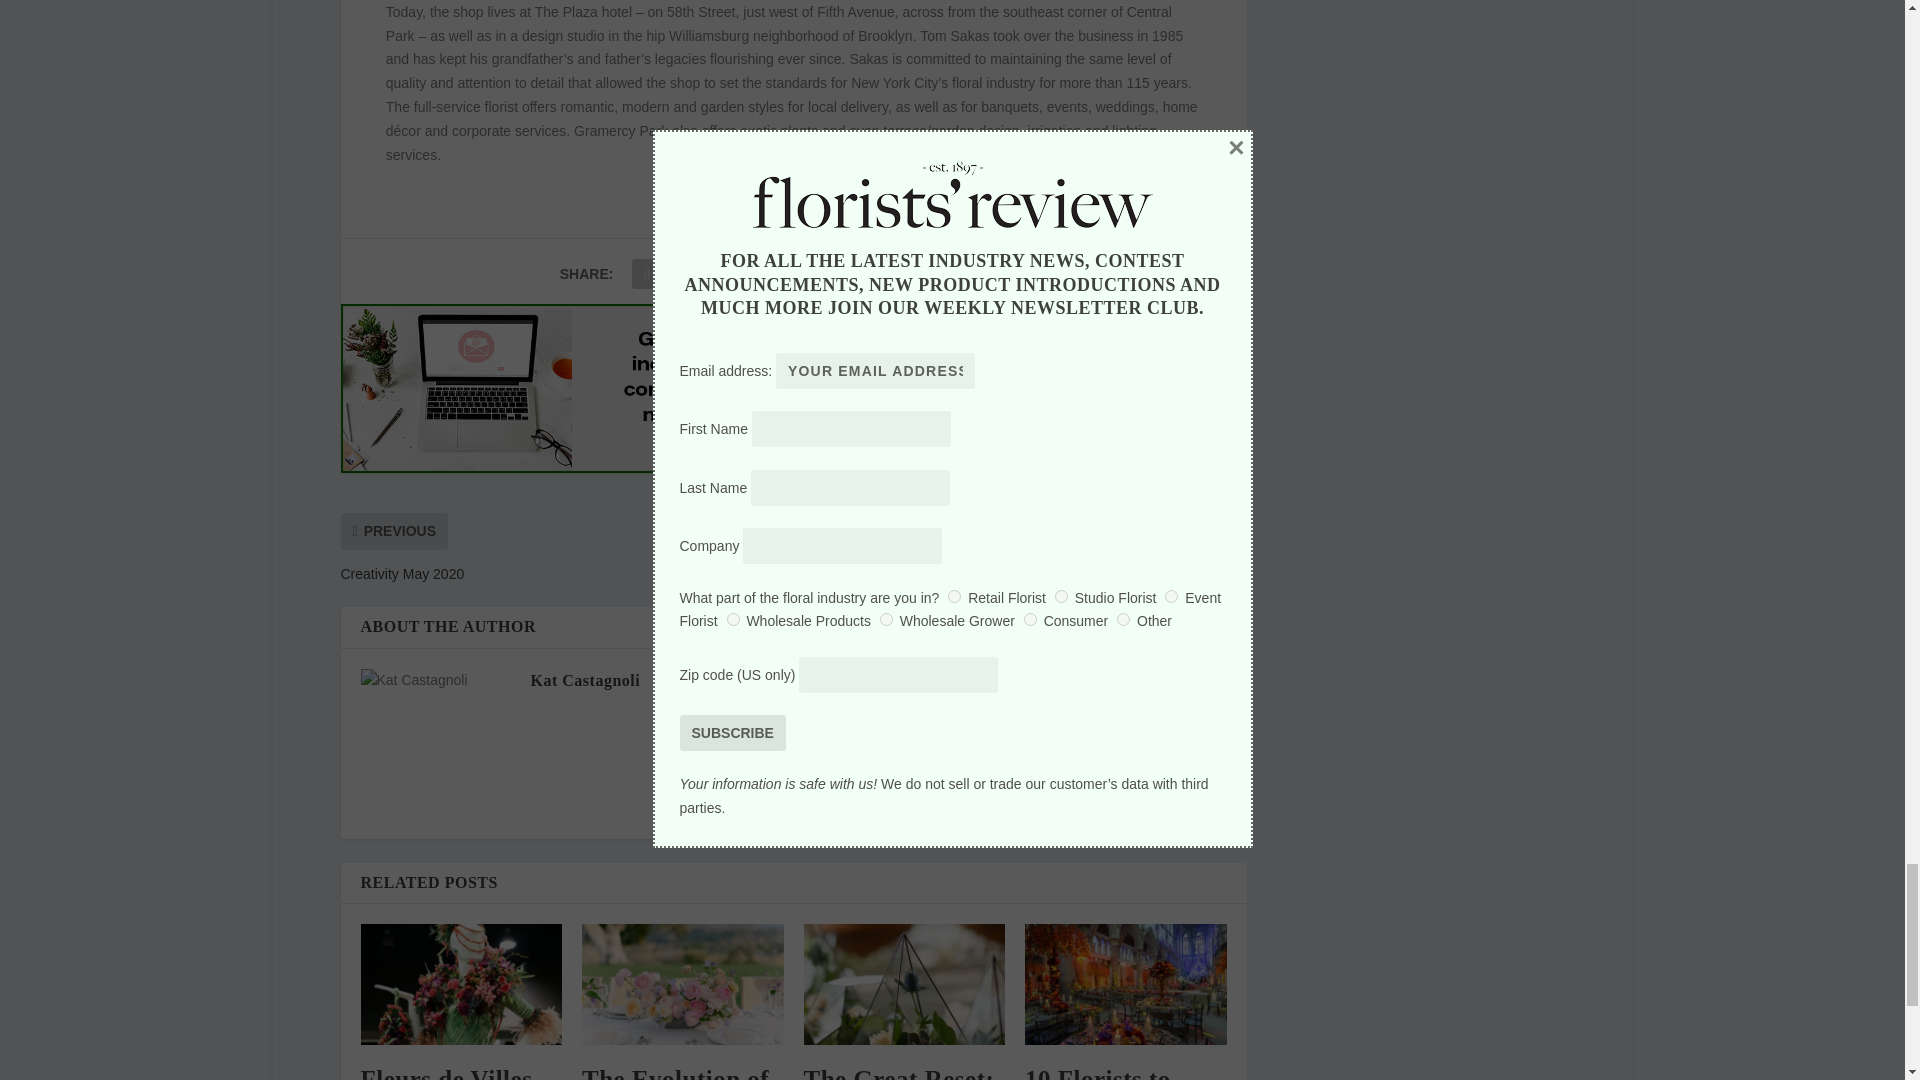 The height and width of the screenshot is (1080, 1920). I want to click on Share "Big City Blooms" via Pinterest, so click(807, 273).